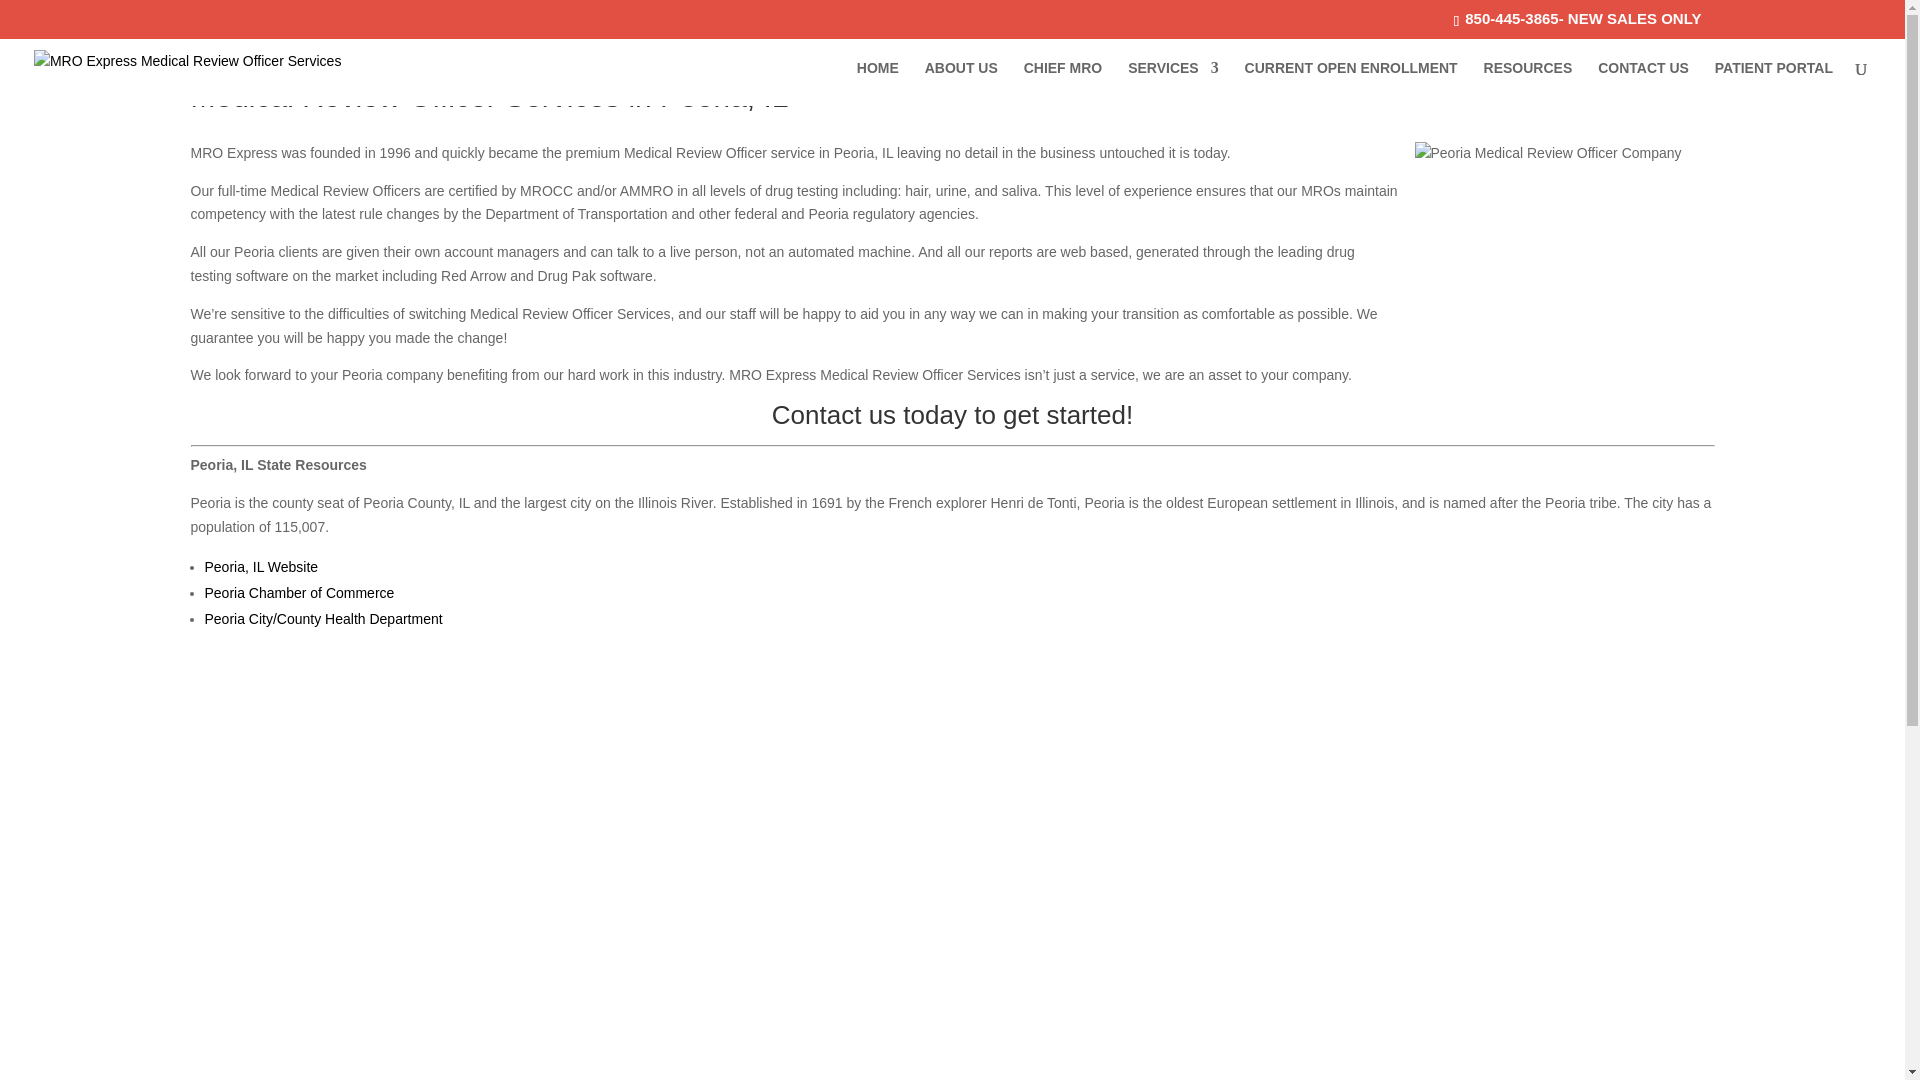  Describe the element at coordinates (1528, 82) in the screenshot. I see `RESOURCES` at that location.